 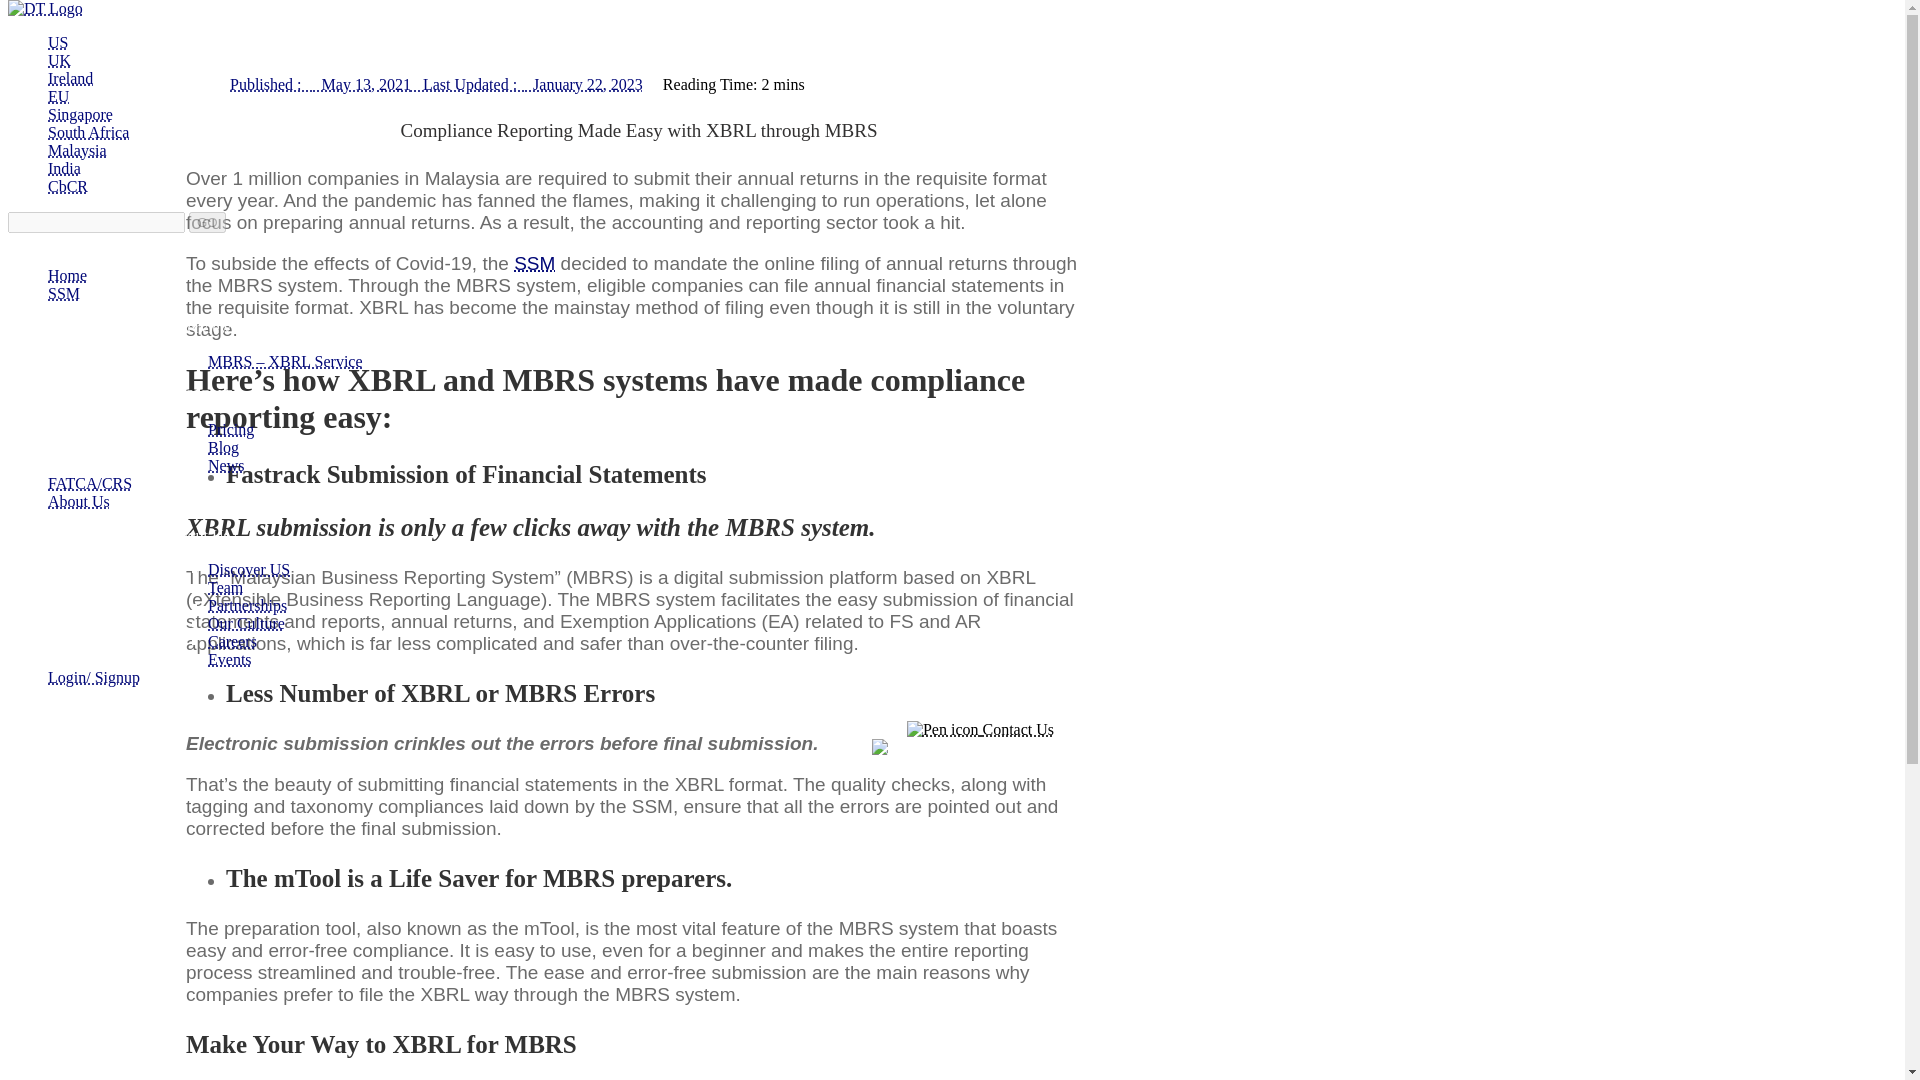 What do you see at coordinates (64, 168) in the screenshot?
I see `India` at bounding box center [64, 168].